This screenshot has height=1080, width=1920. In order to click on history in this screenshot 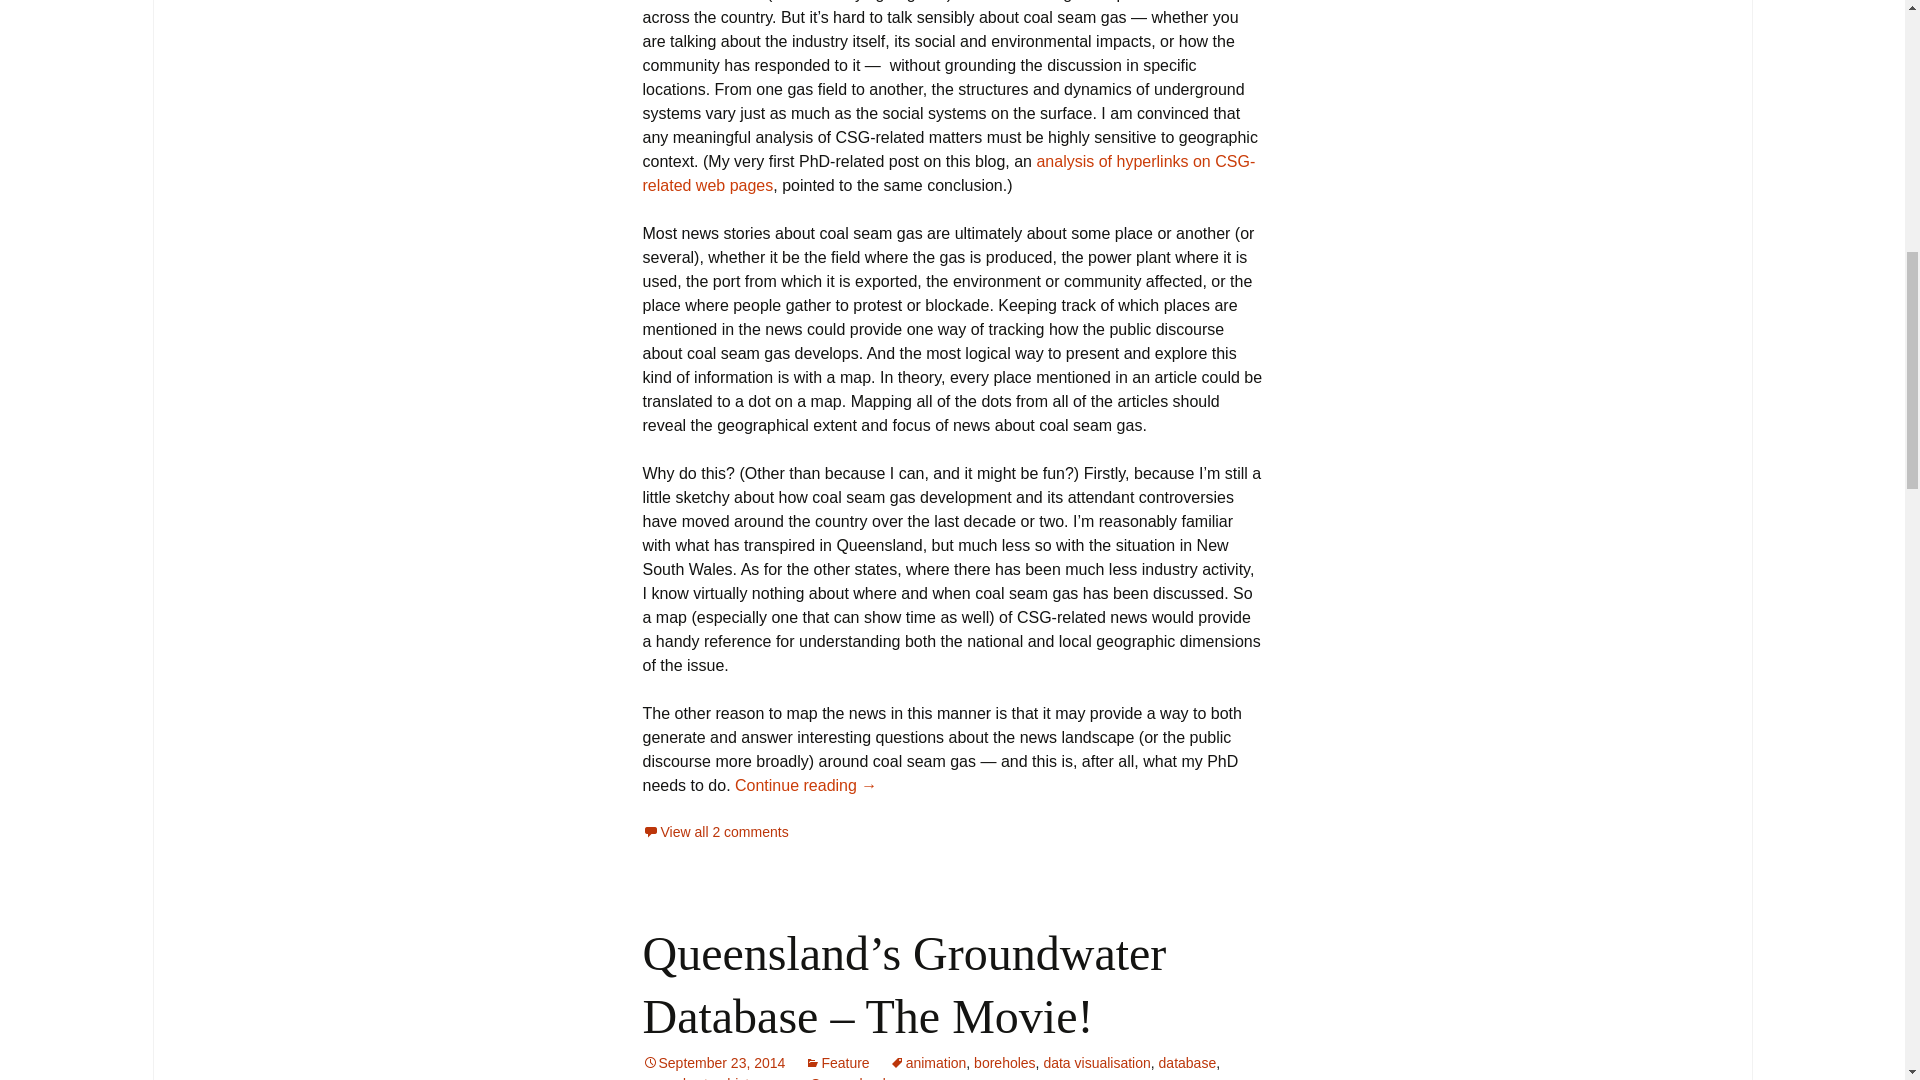, I will do `click(746, 1078)`.